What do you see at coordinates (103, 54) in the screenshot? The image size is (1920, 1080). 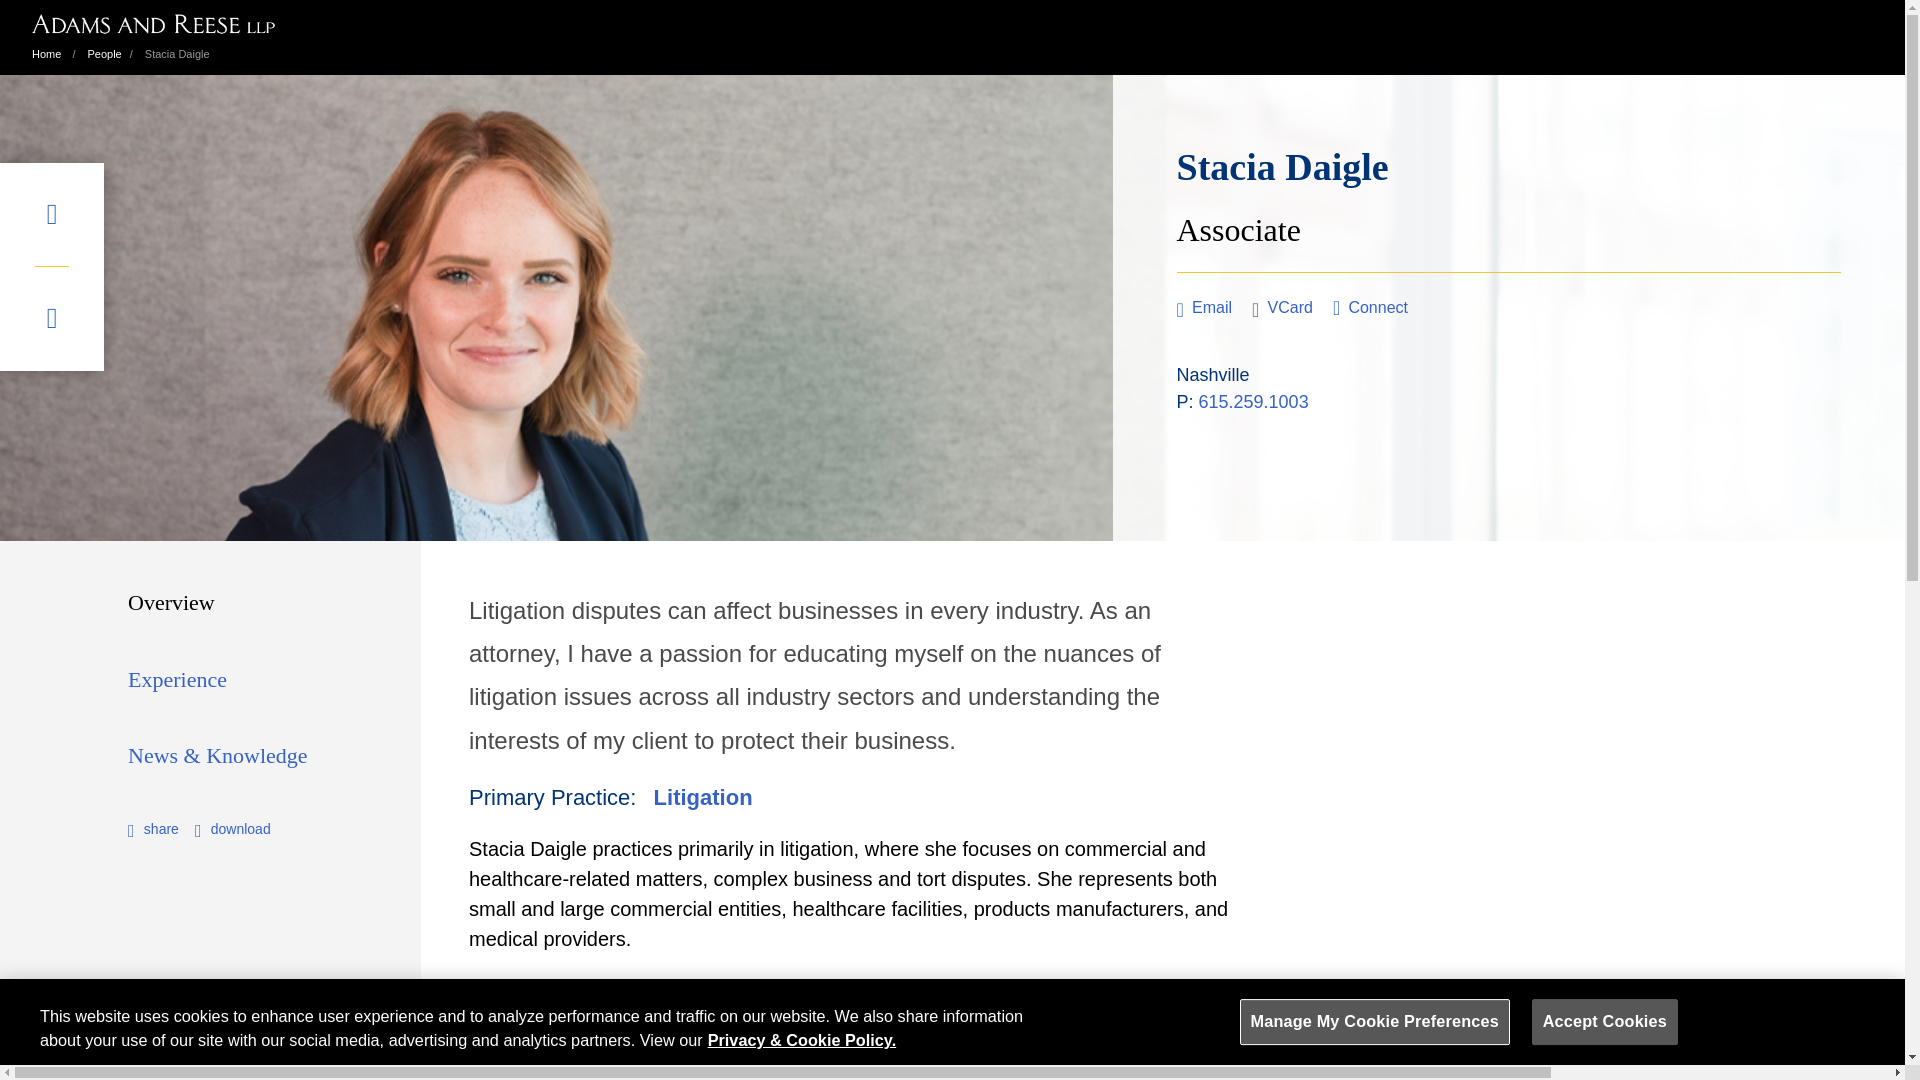 I see `People` at bounding box center [103, 54].